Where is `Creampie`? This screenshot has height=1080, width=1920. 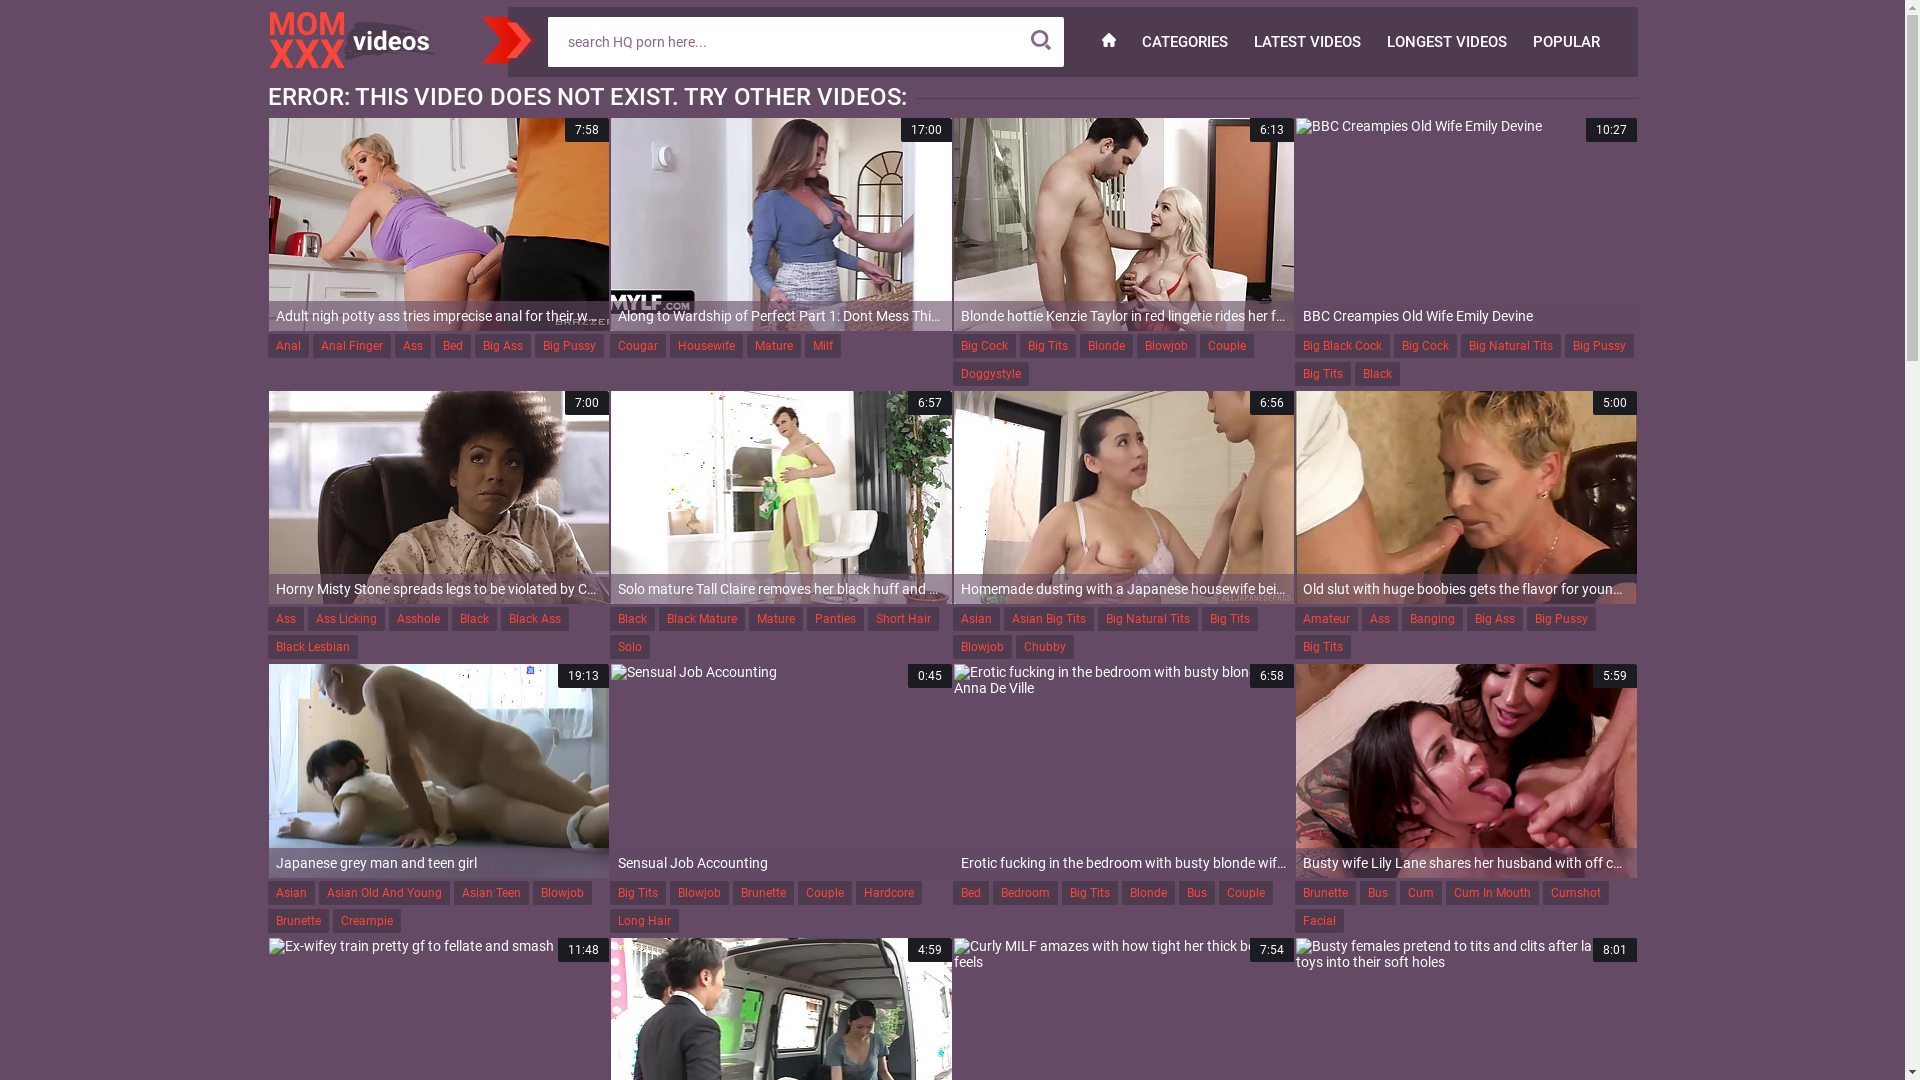
Creampie is located at coordinates (366, 921).